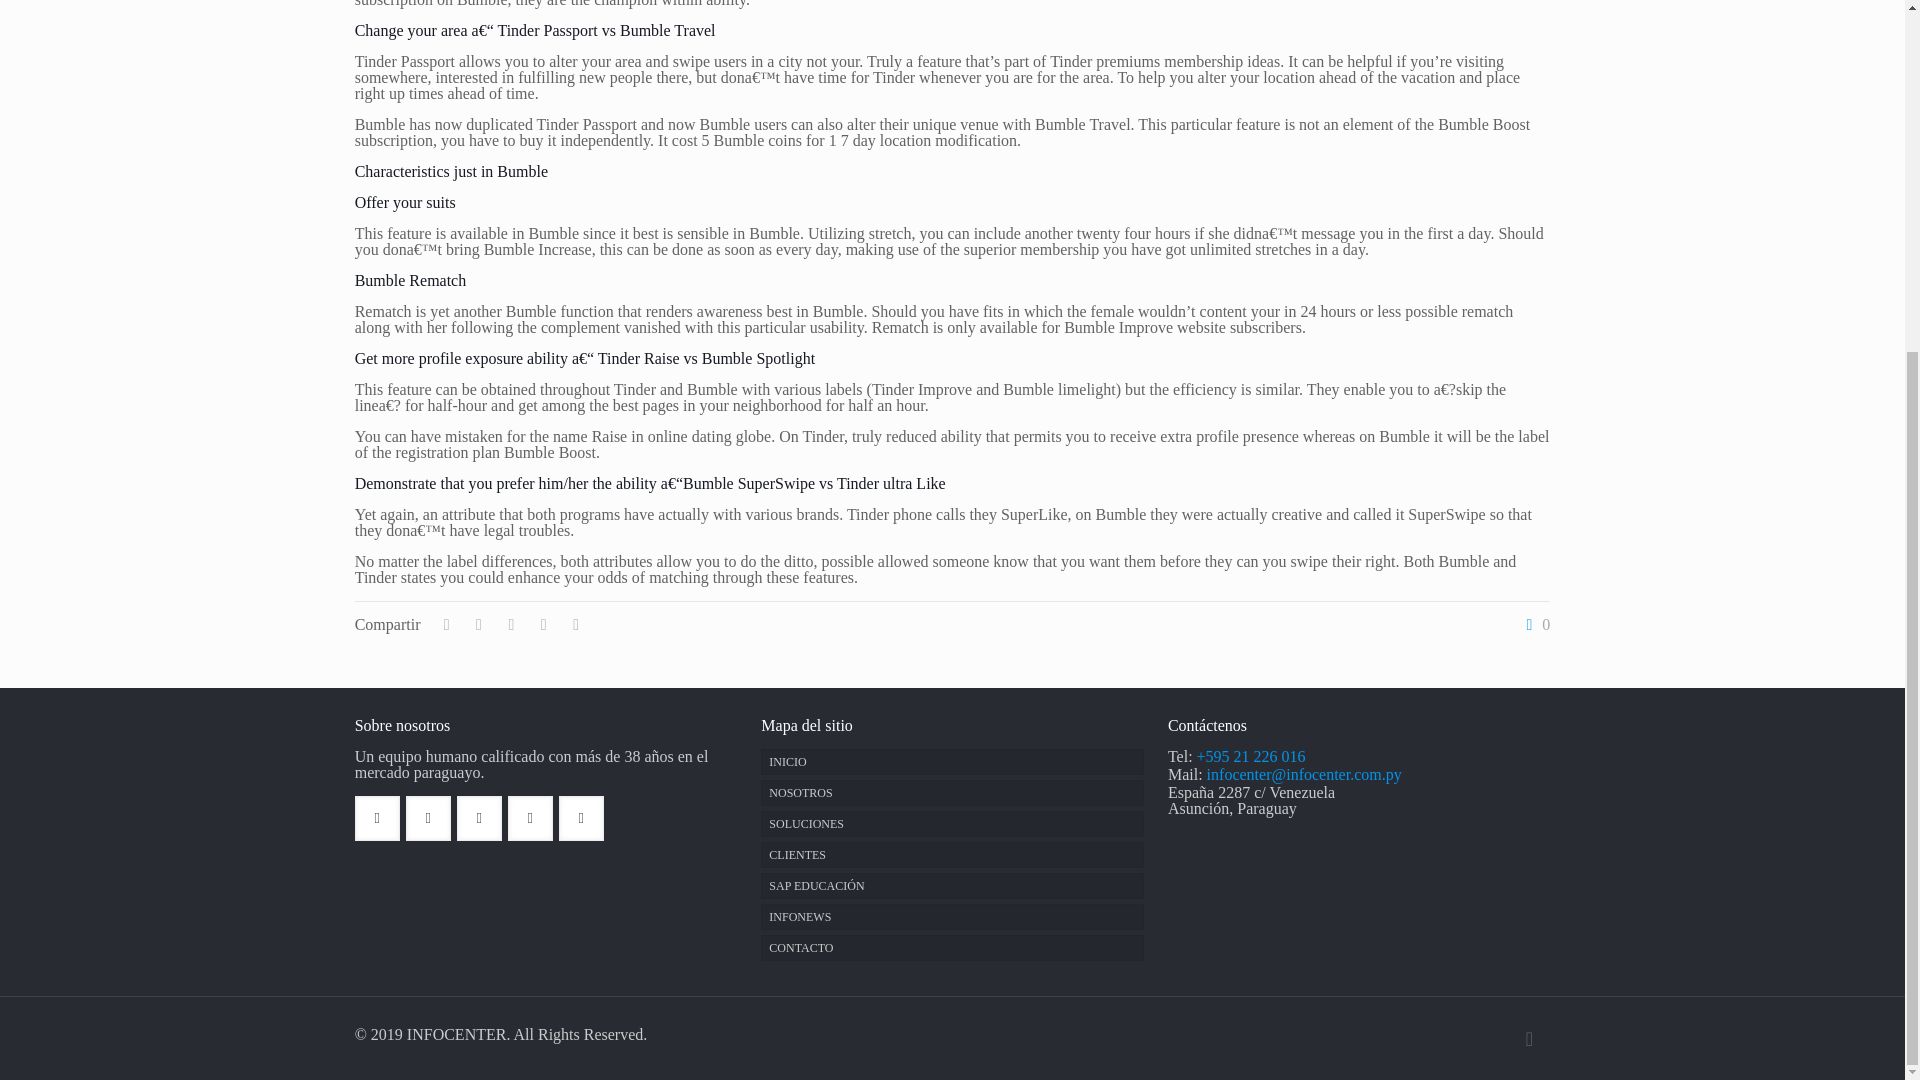 The width and height of the screenshot is (1920, 1080). Describe the element at coordinates (951, 855) in the screenshot. I see `CLIENTES` at that location.